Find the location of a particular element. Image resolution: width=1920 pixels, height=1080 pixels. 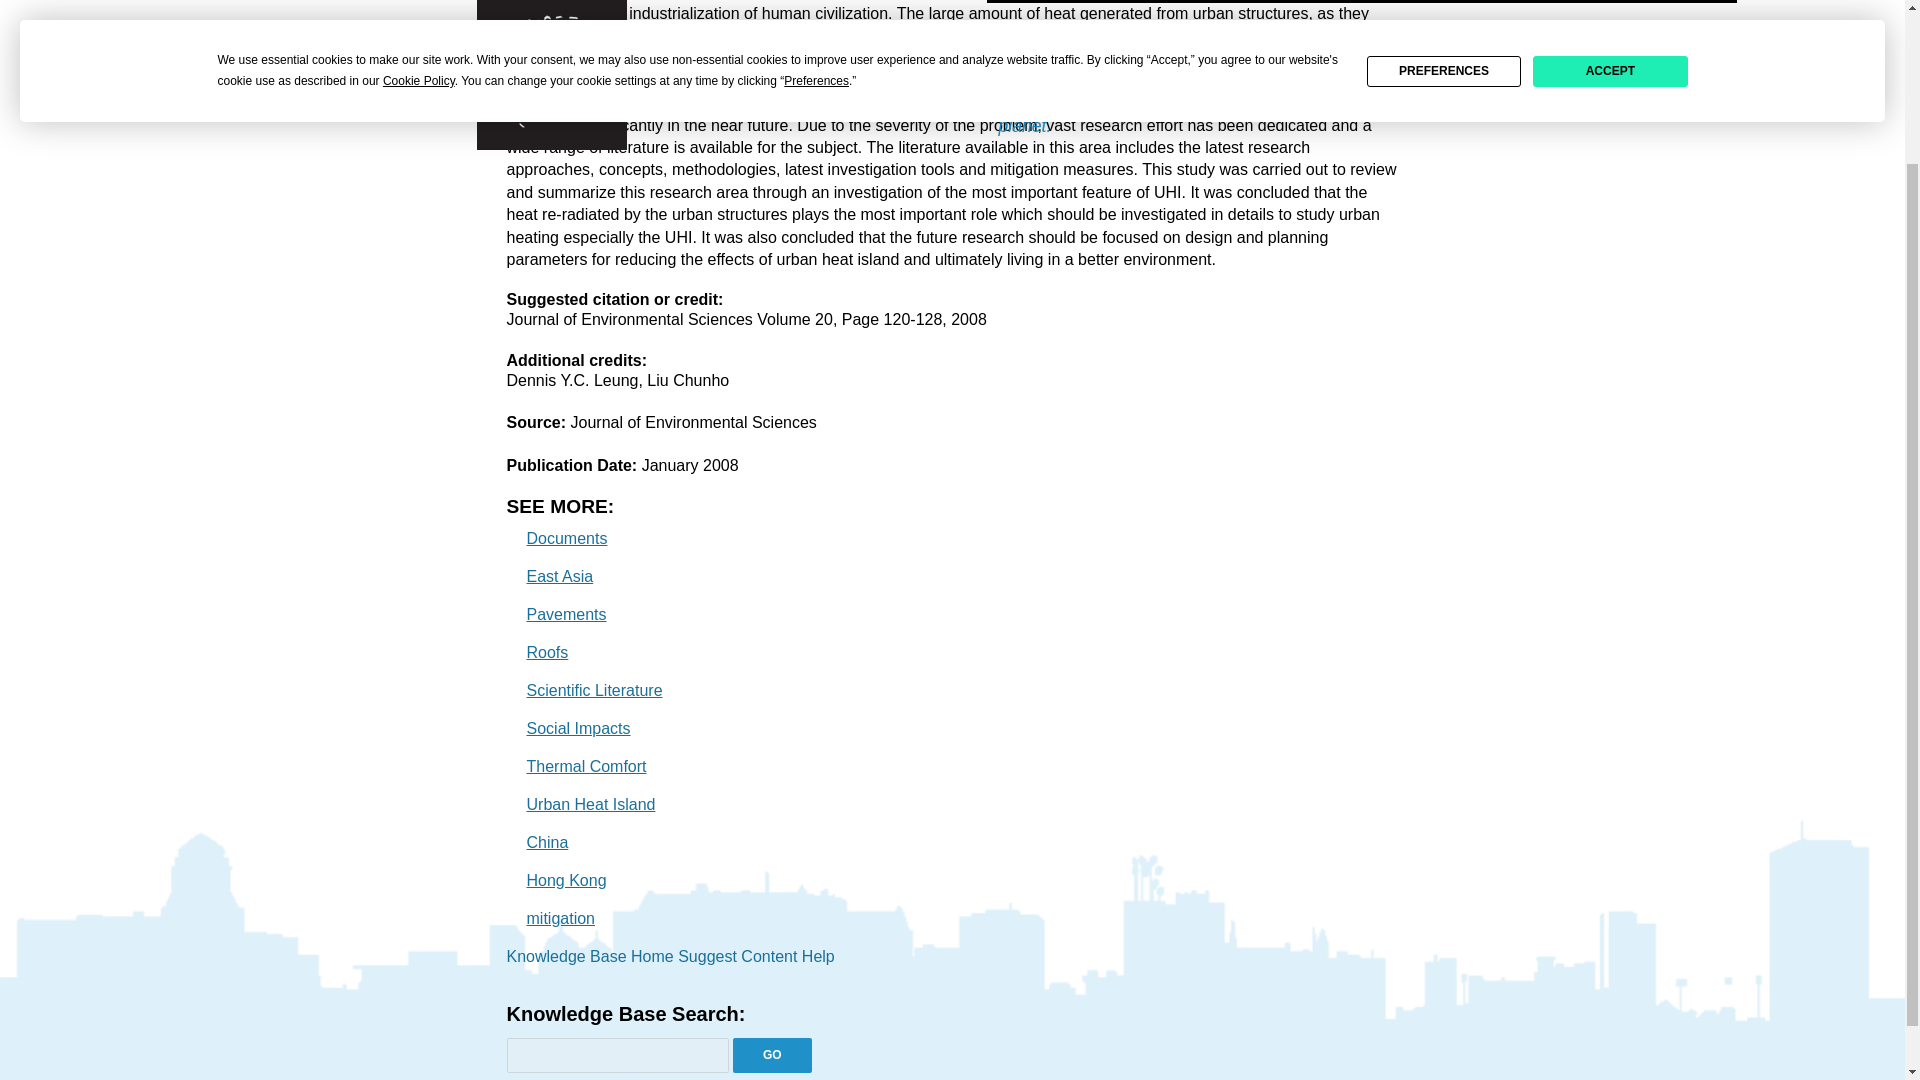

Documents is located at coordinates (566, 538).